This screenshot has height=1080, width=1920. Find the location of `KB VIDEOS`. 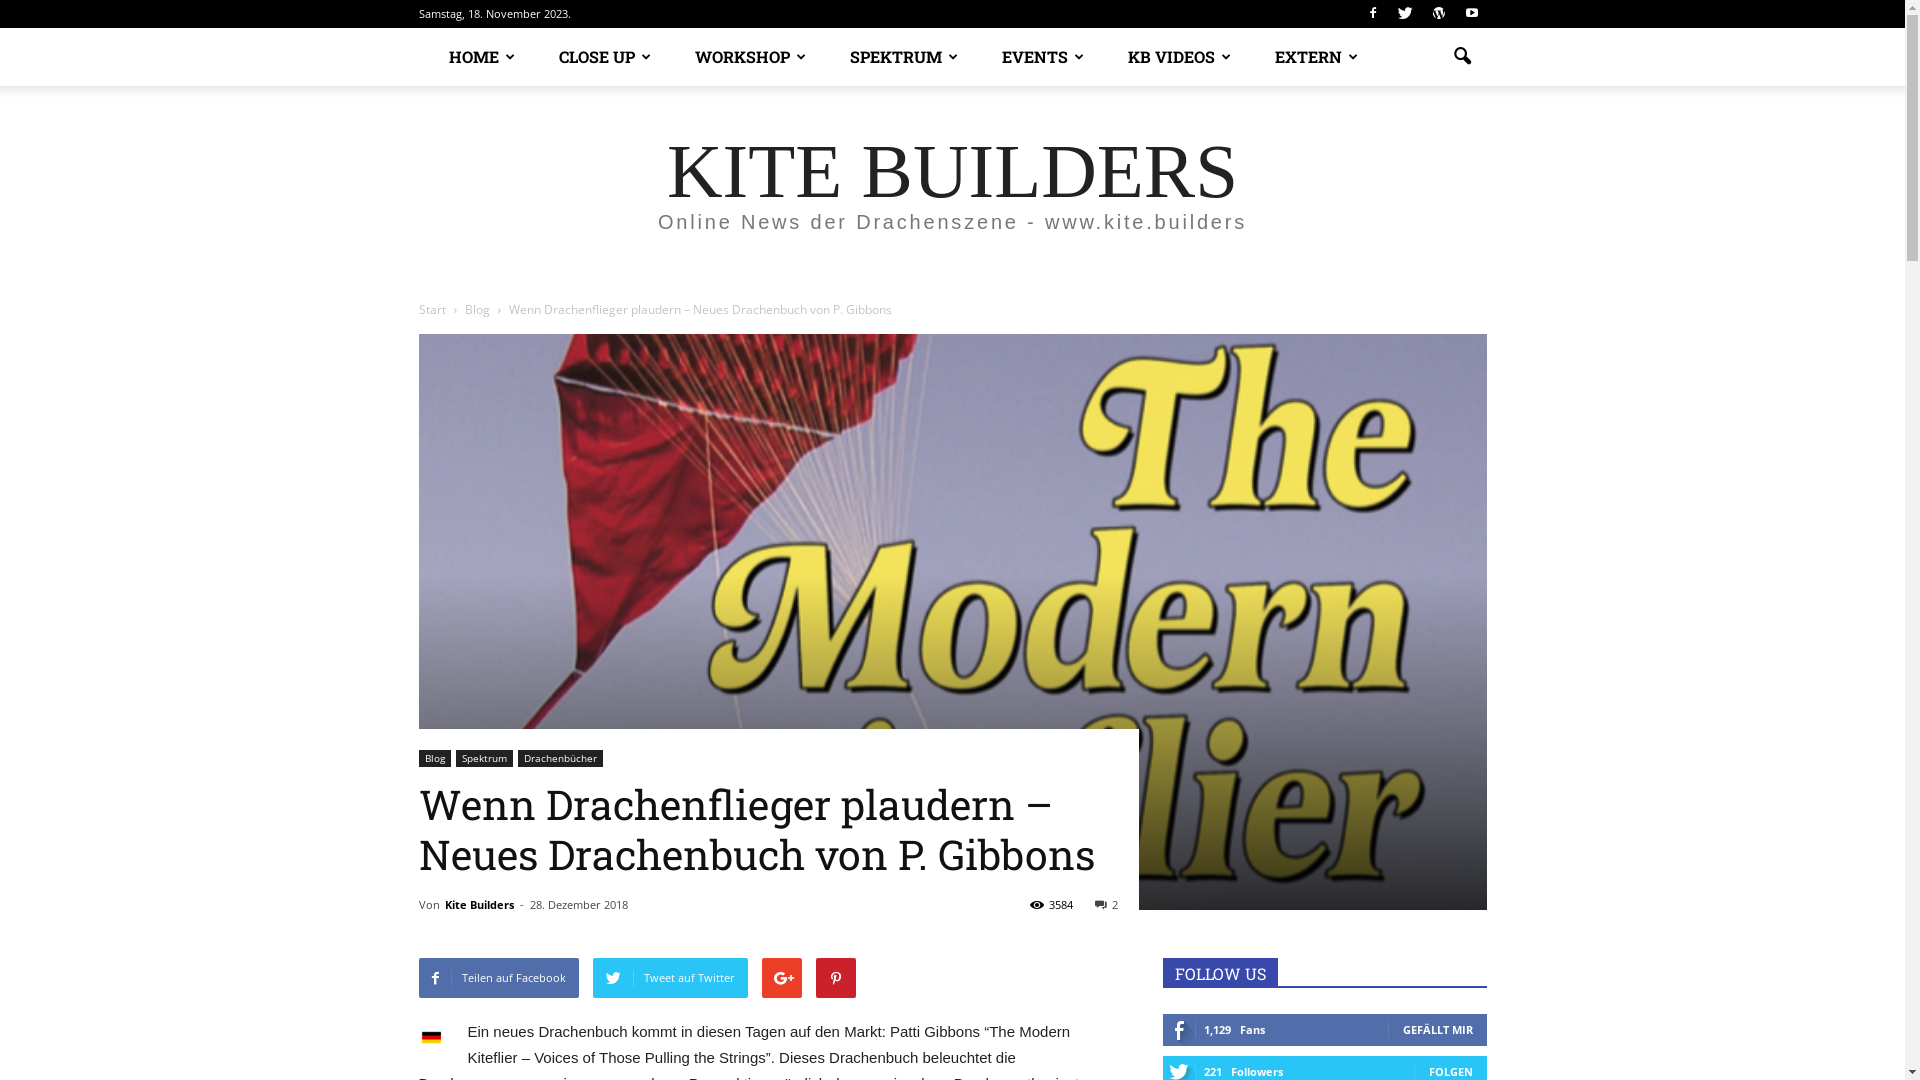

KB VIDEOS is located at coordinates (1172, 57).